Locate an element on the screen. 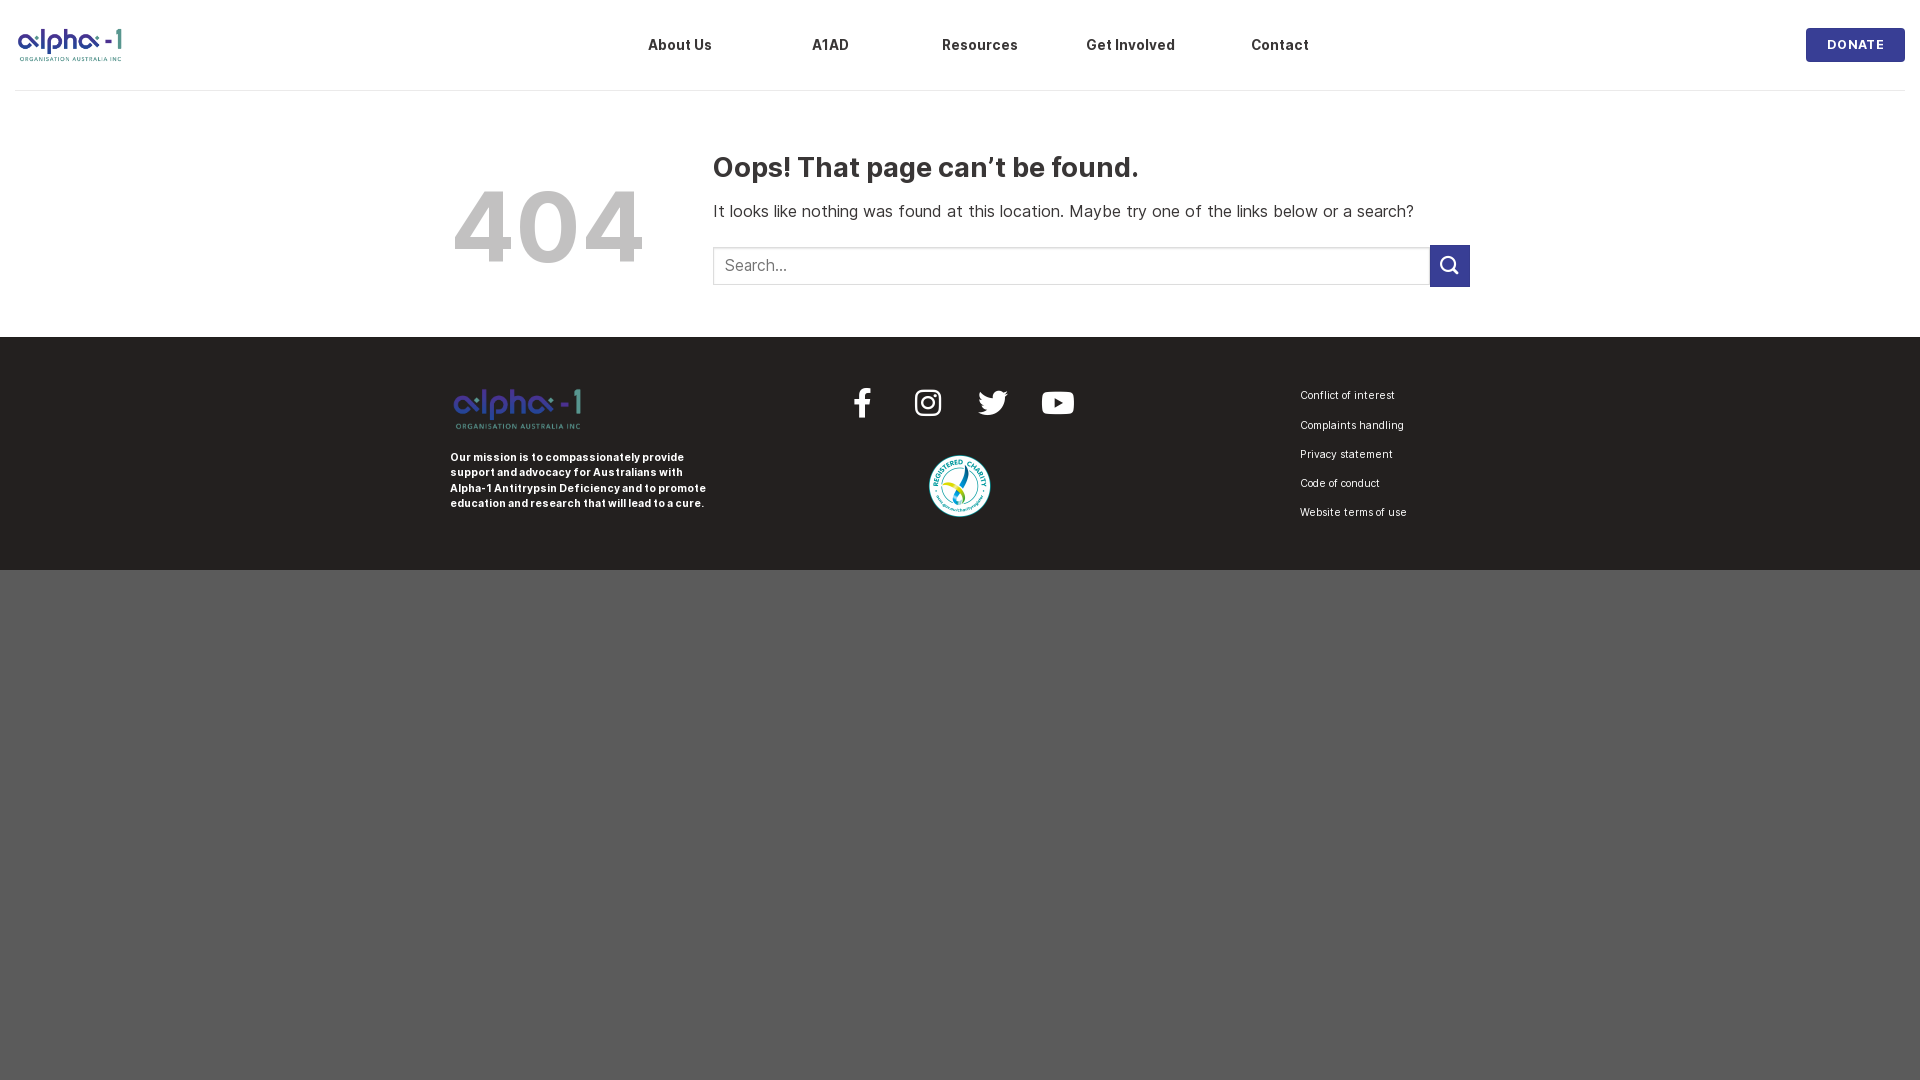 This screenshot has height=1080, width=1920. a1oa - www.a1oa.org.au is located at coordinates (70, 45).